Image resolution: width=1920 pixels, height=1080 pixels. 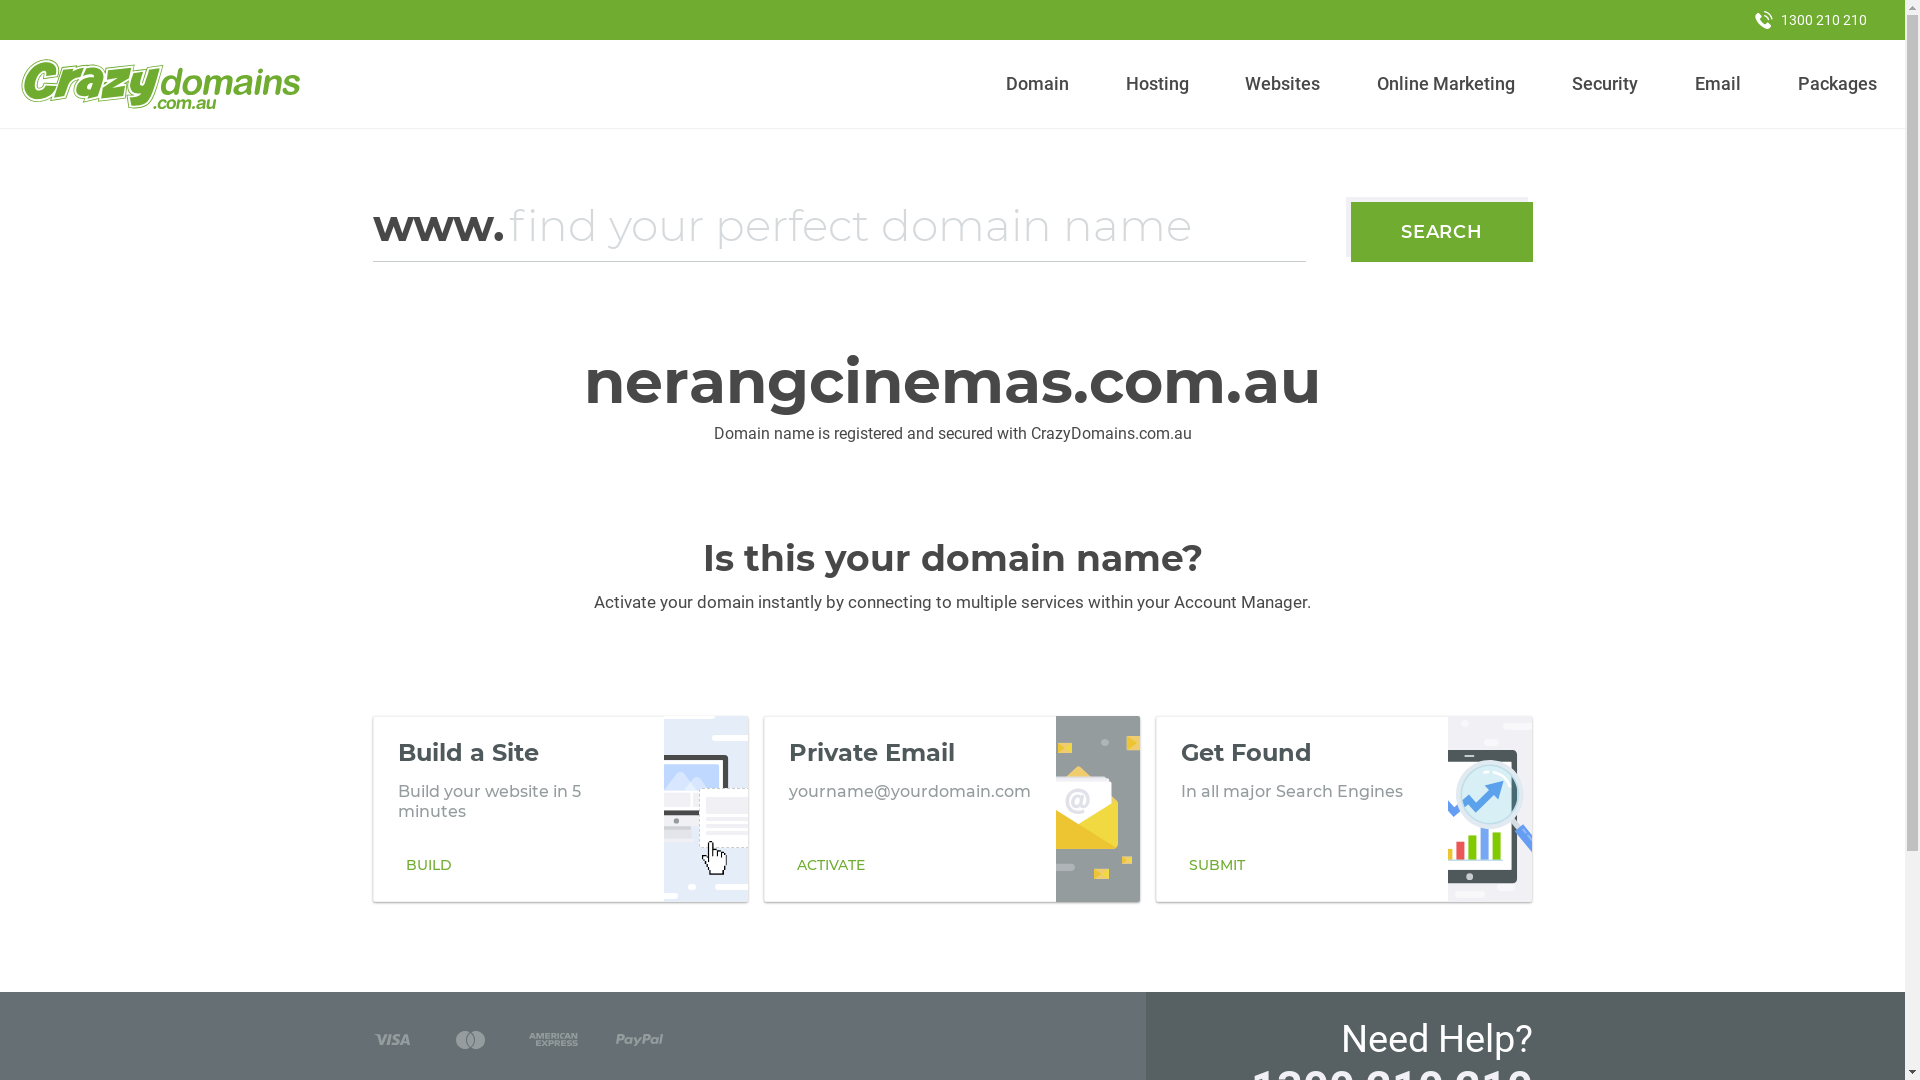 I want to click on Online Marketing, so click(x=1446, y=84).